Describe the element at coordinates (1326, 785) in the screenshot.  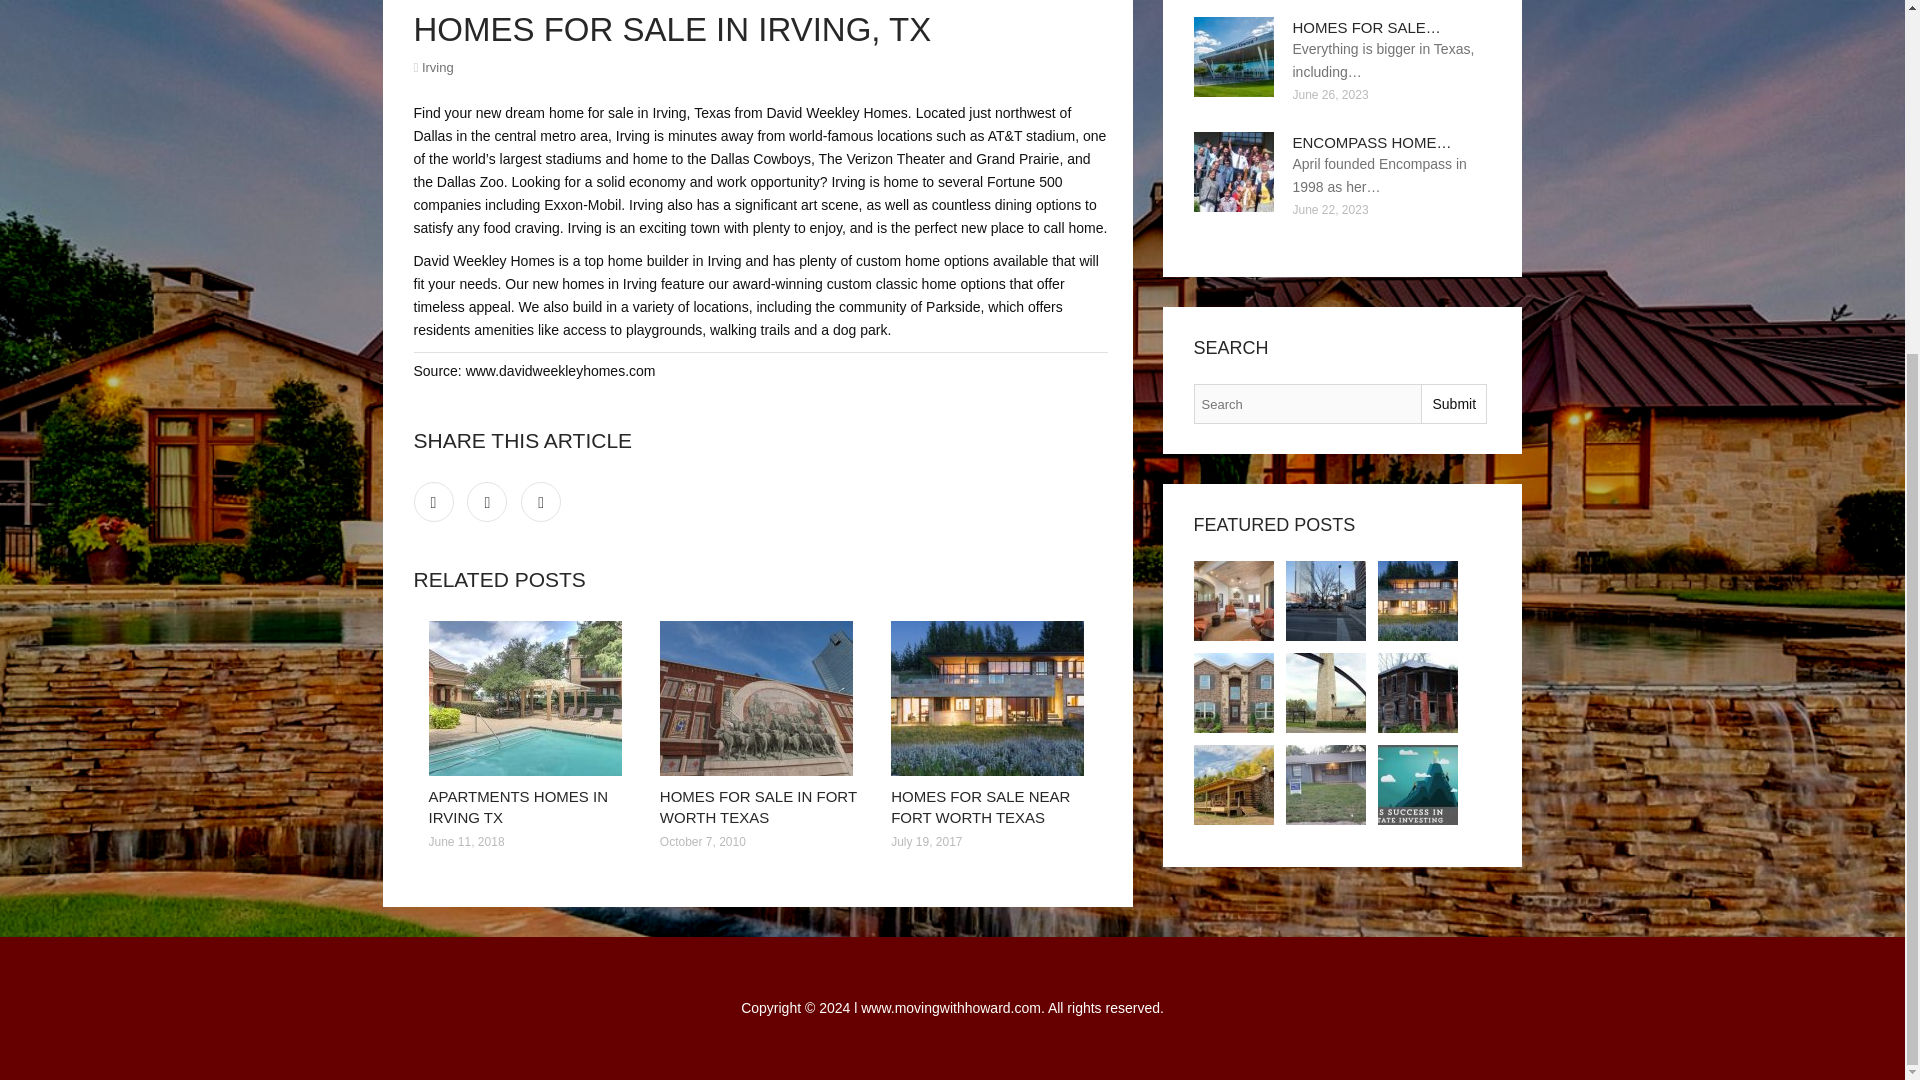
I see `Dallas Real Estate Homes for sale` at that location.